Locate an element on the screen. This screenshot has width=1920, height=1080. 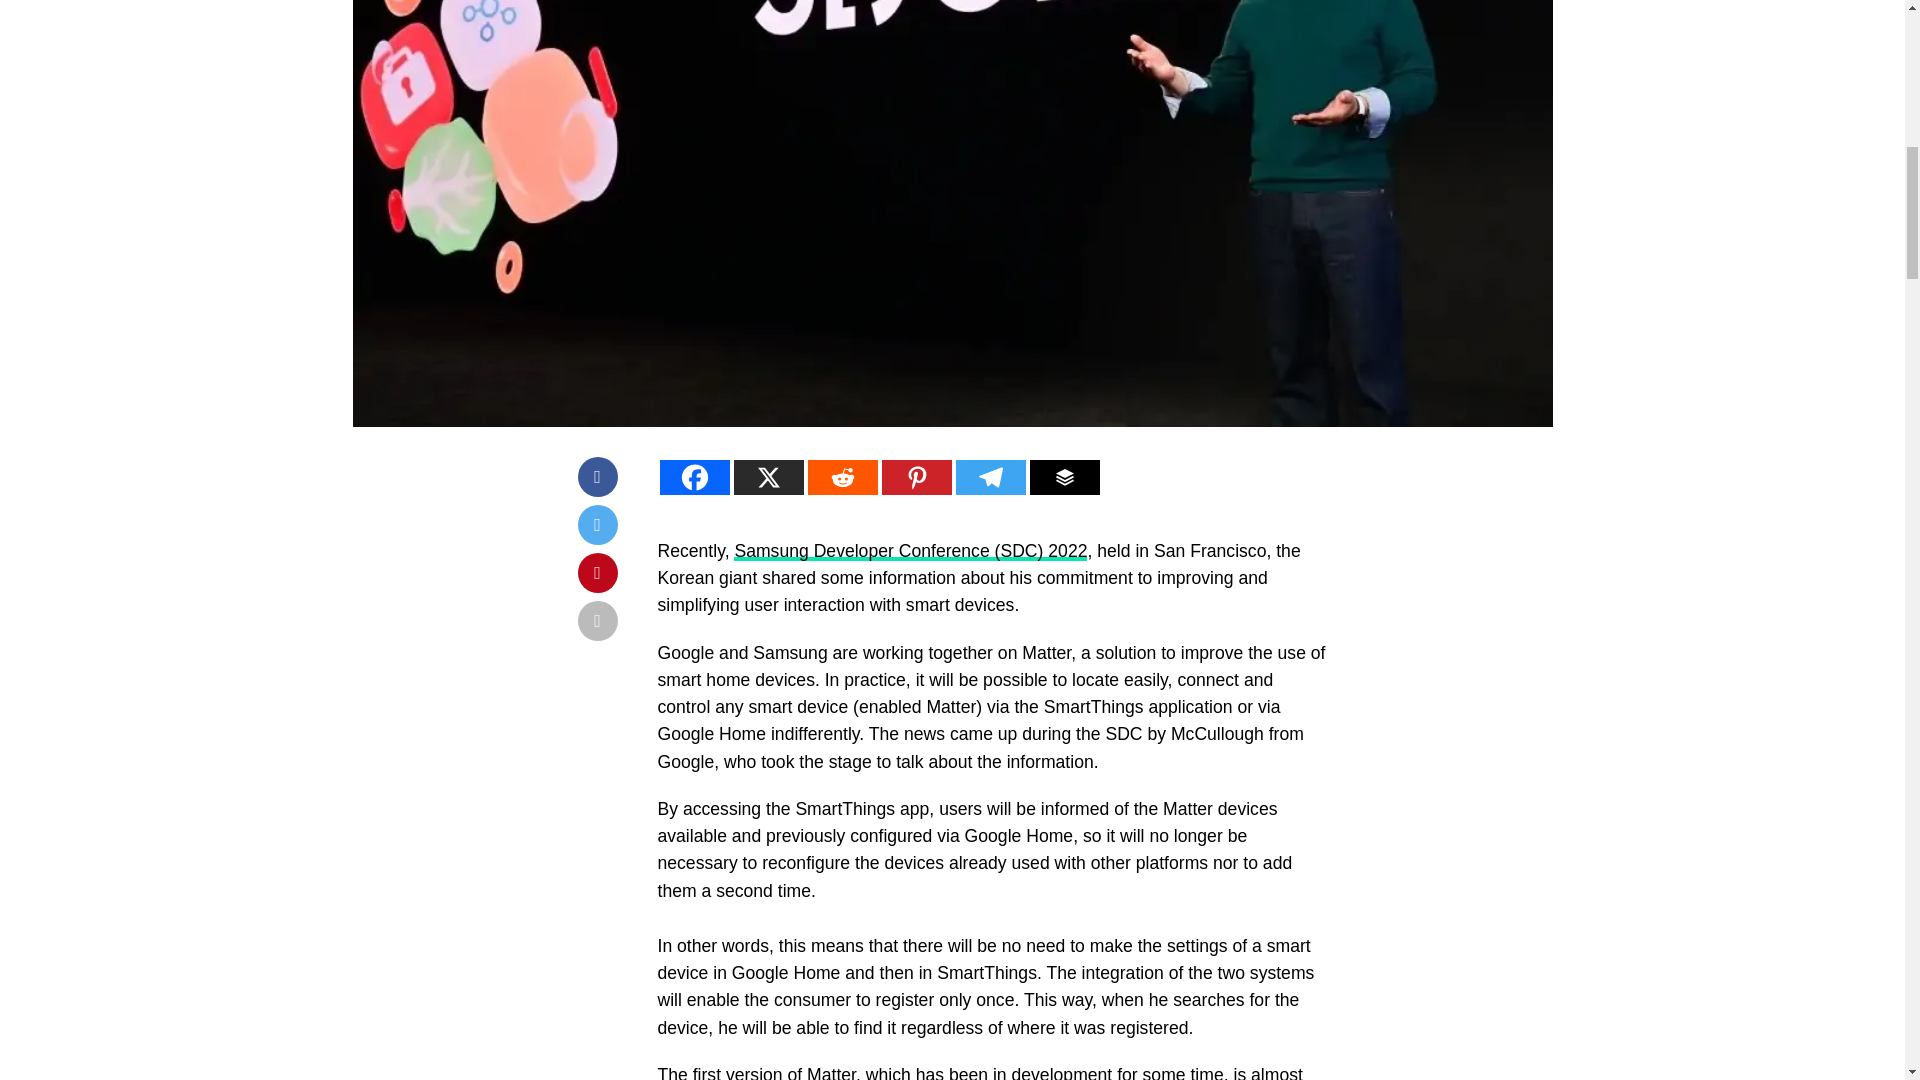
X is located at coordinates (768, 477).